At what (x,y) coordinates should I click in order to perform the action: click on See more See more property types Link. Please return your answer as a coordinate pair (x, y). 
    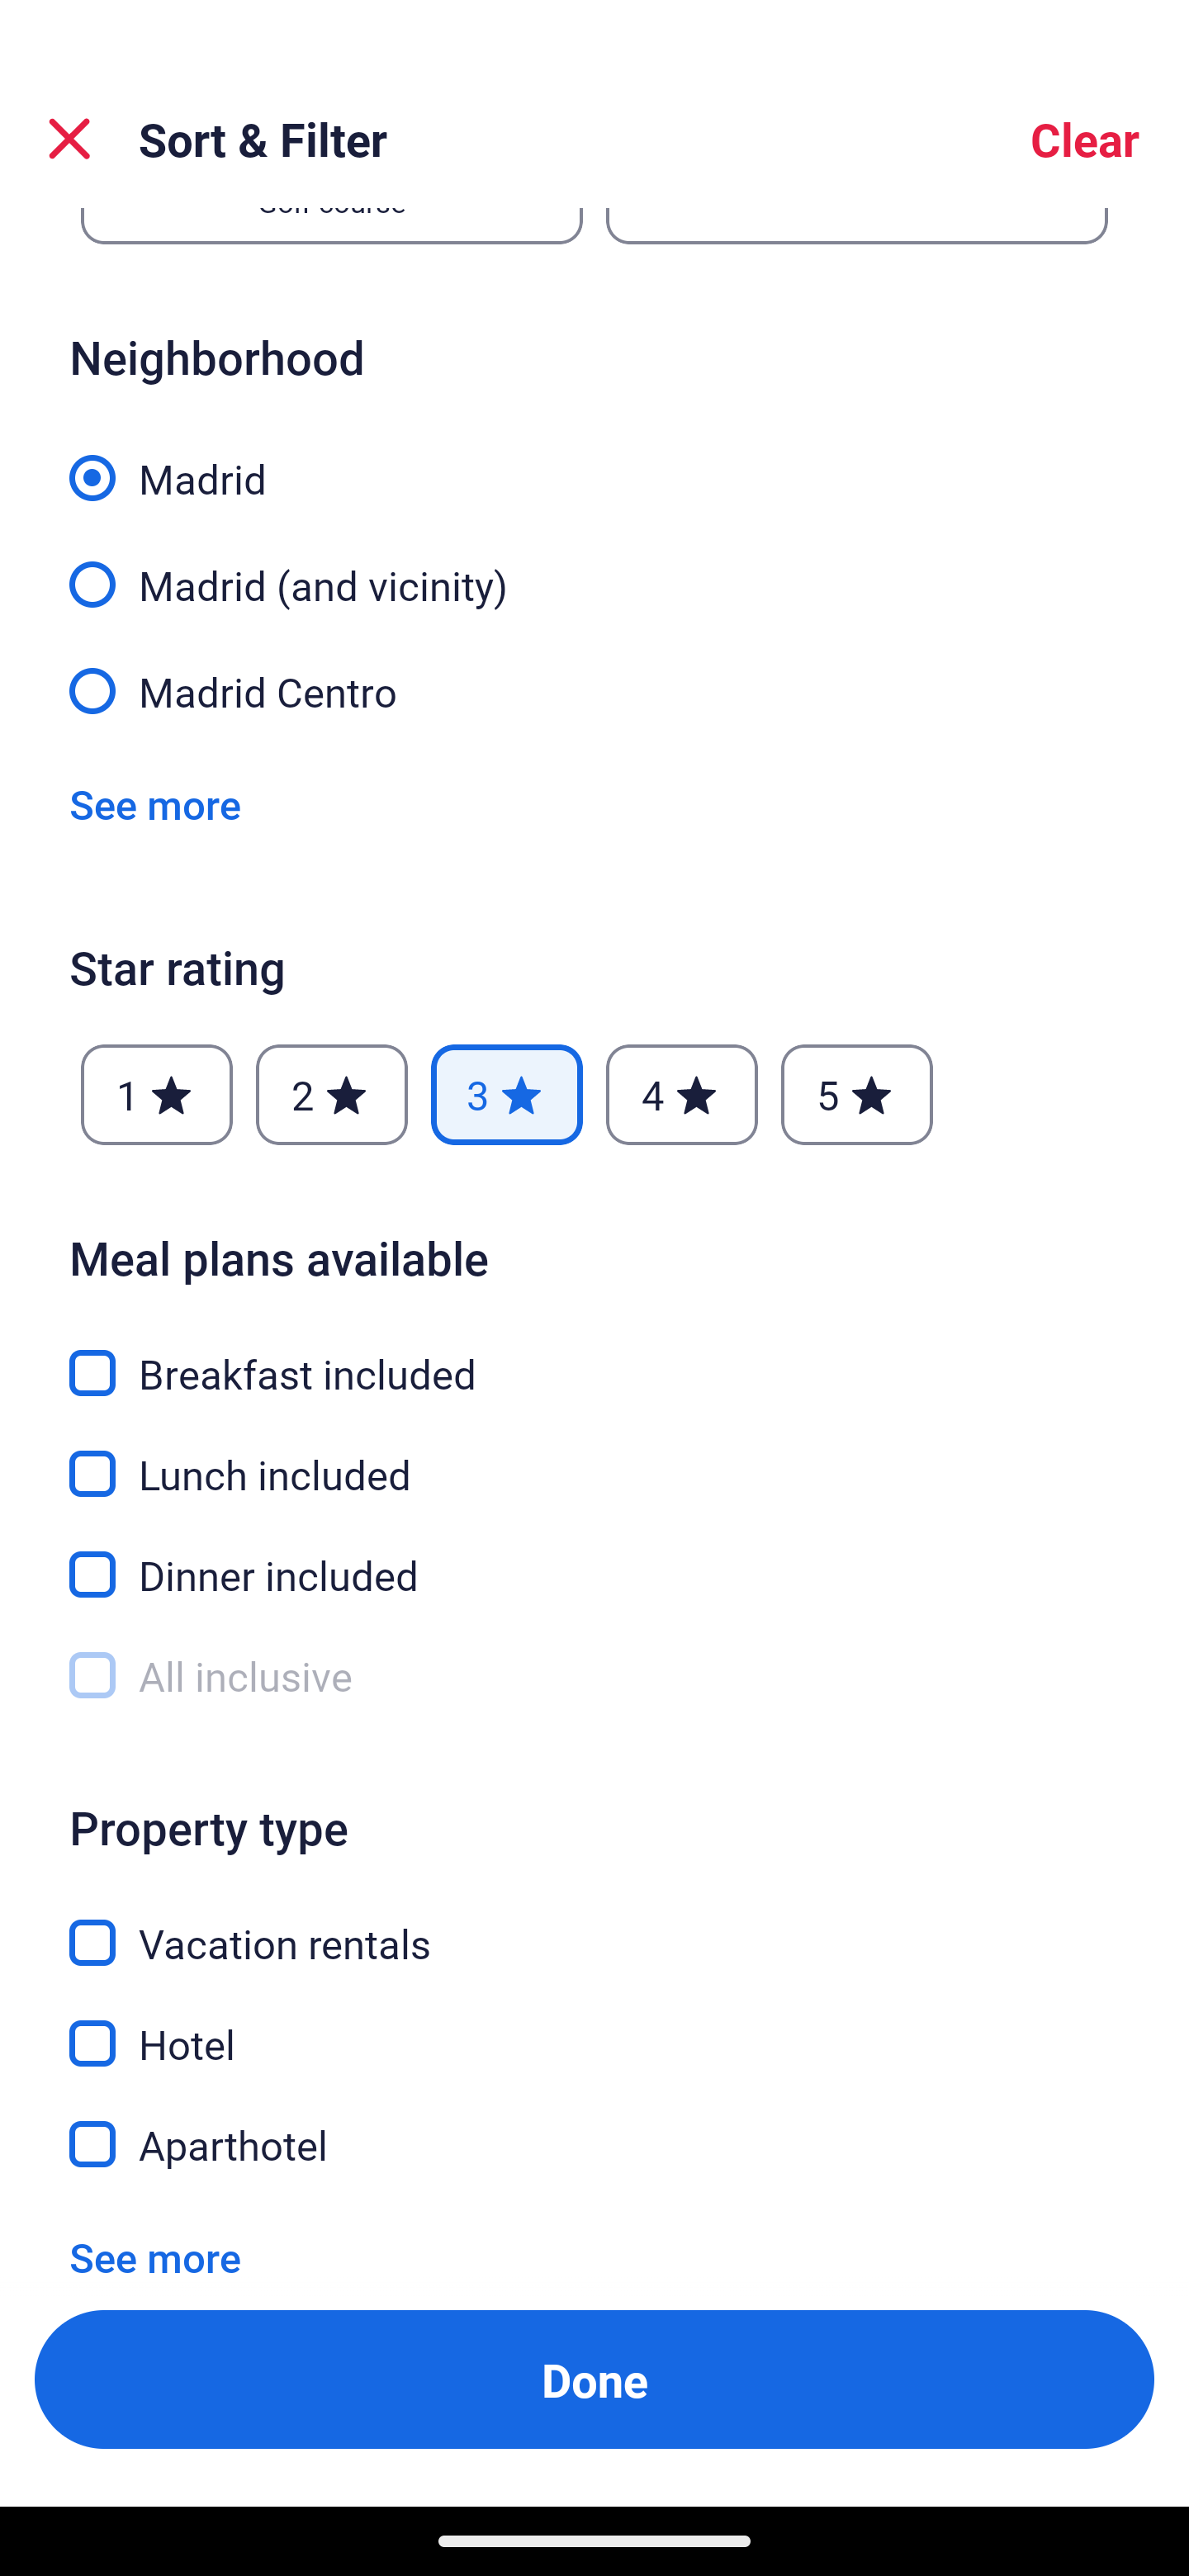
    Looking at the image, I should click on (155, 2248).